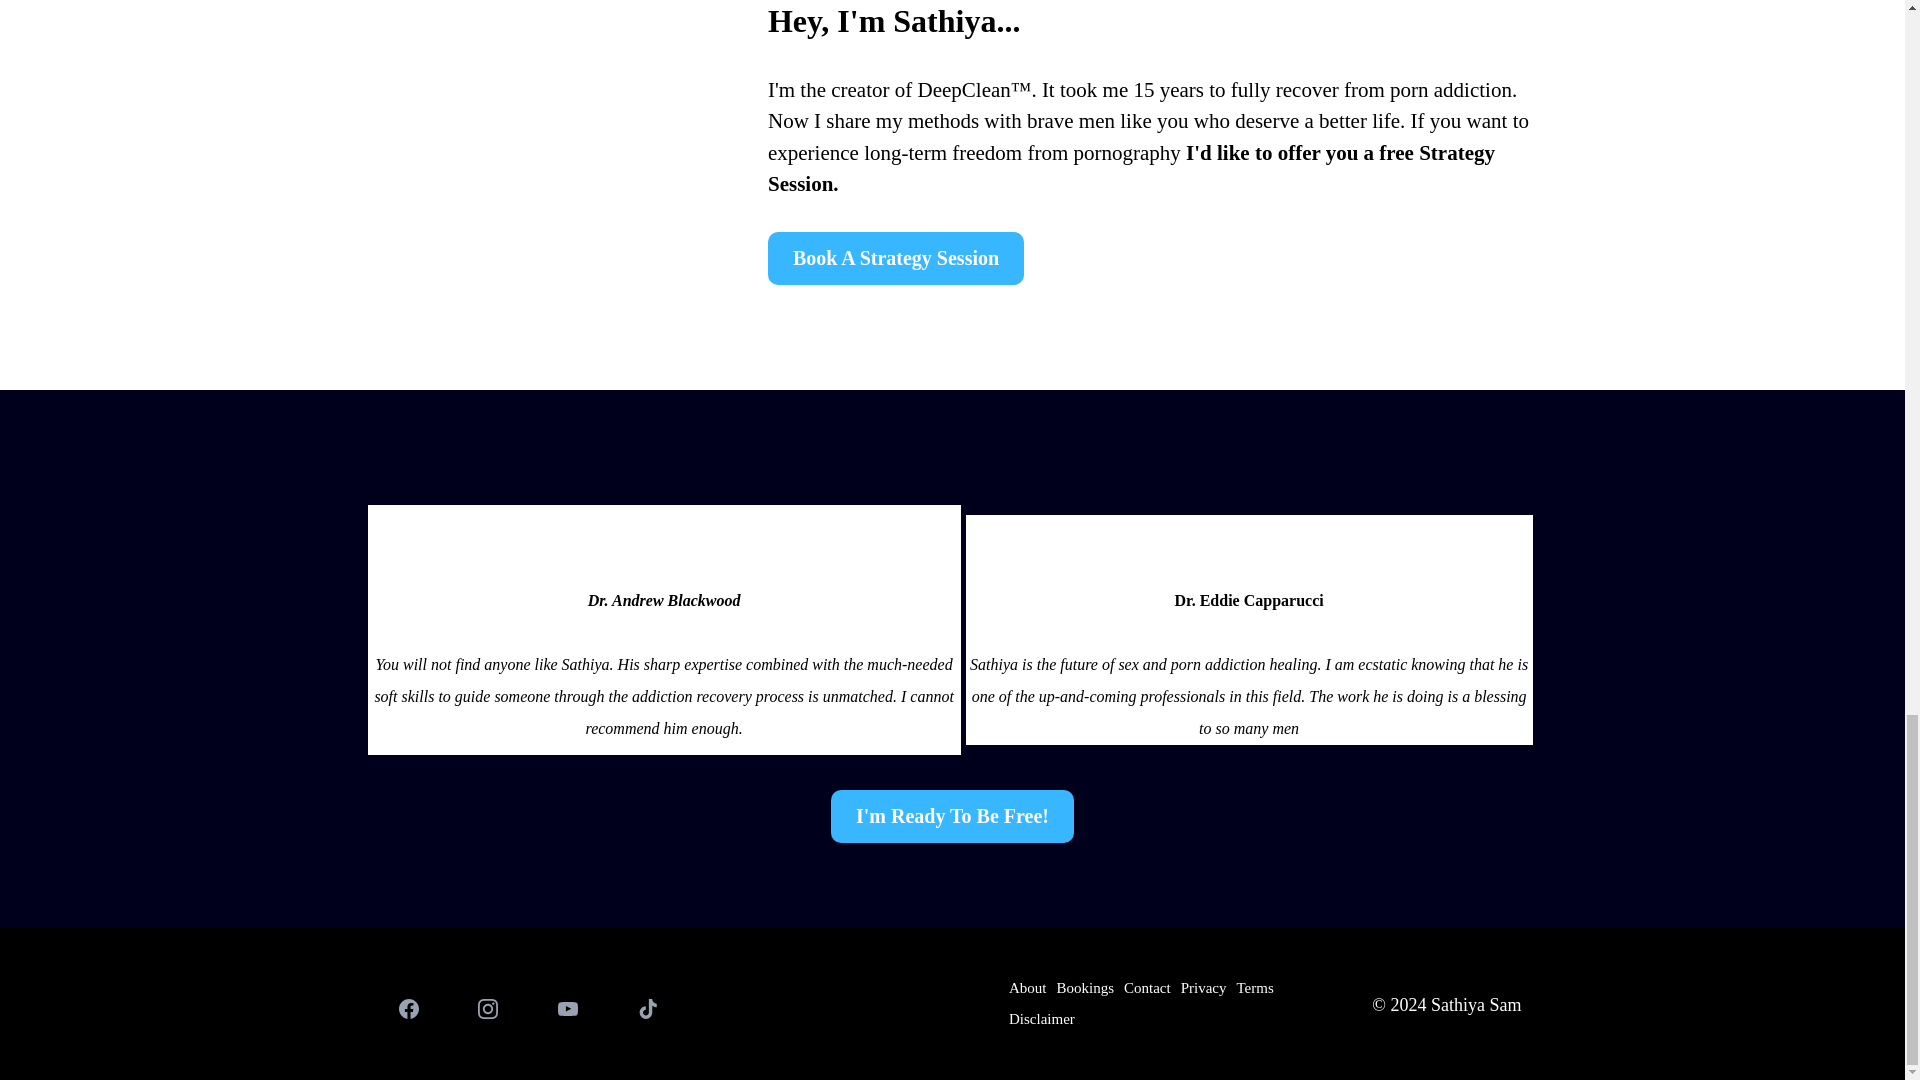 This screenshot has width=1920, height=1080. Describe the element at coordinates (1042, 1019) in the screenshot. I see `Disclaimer` at that location.